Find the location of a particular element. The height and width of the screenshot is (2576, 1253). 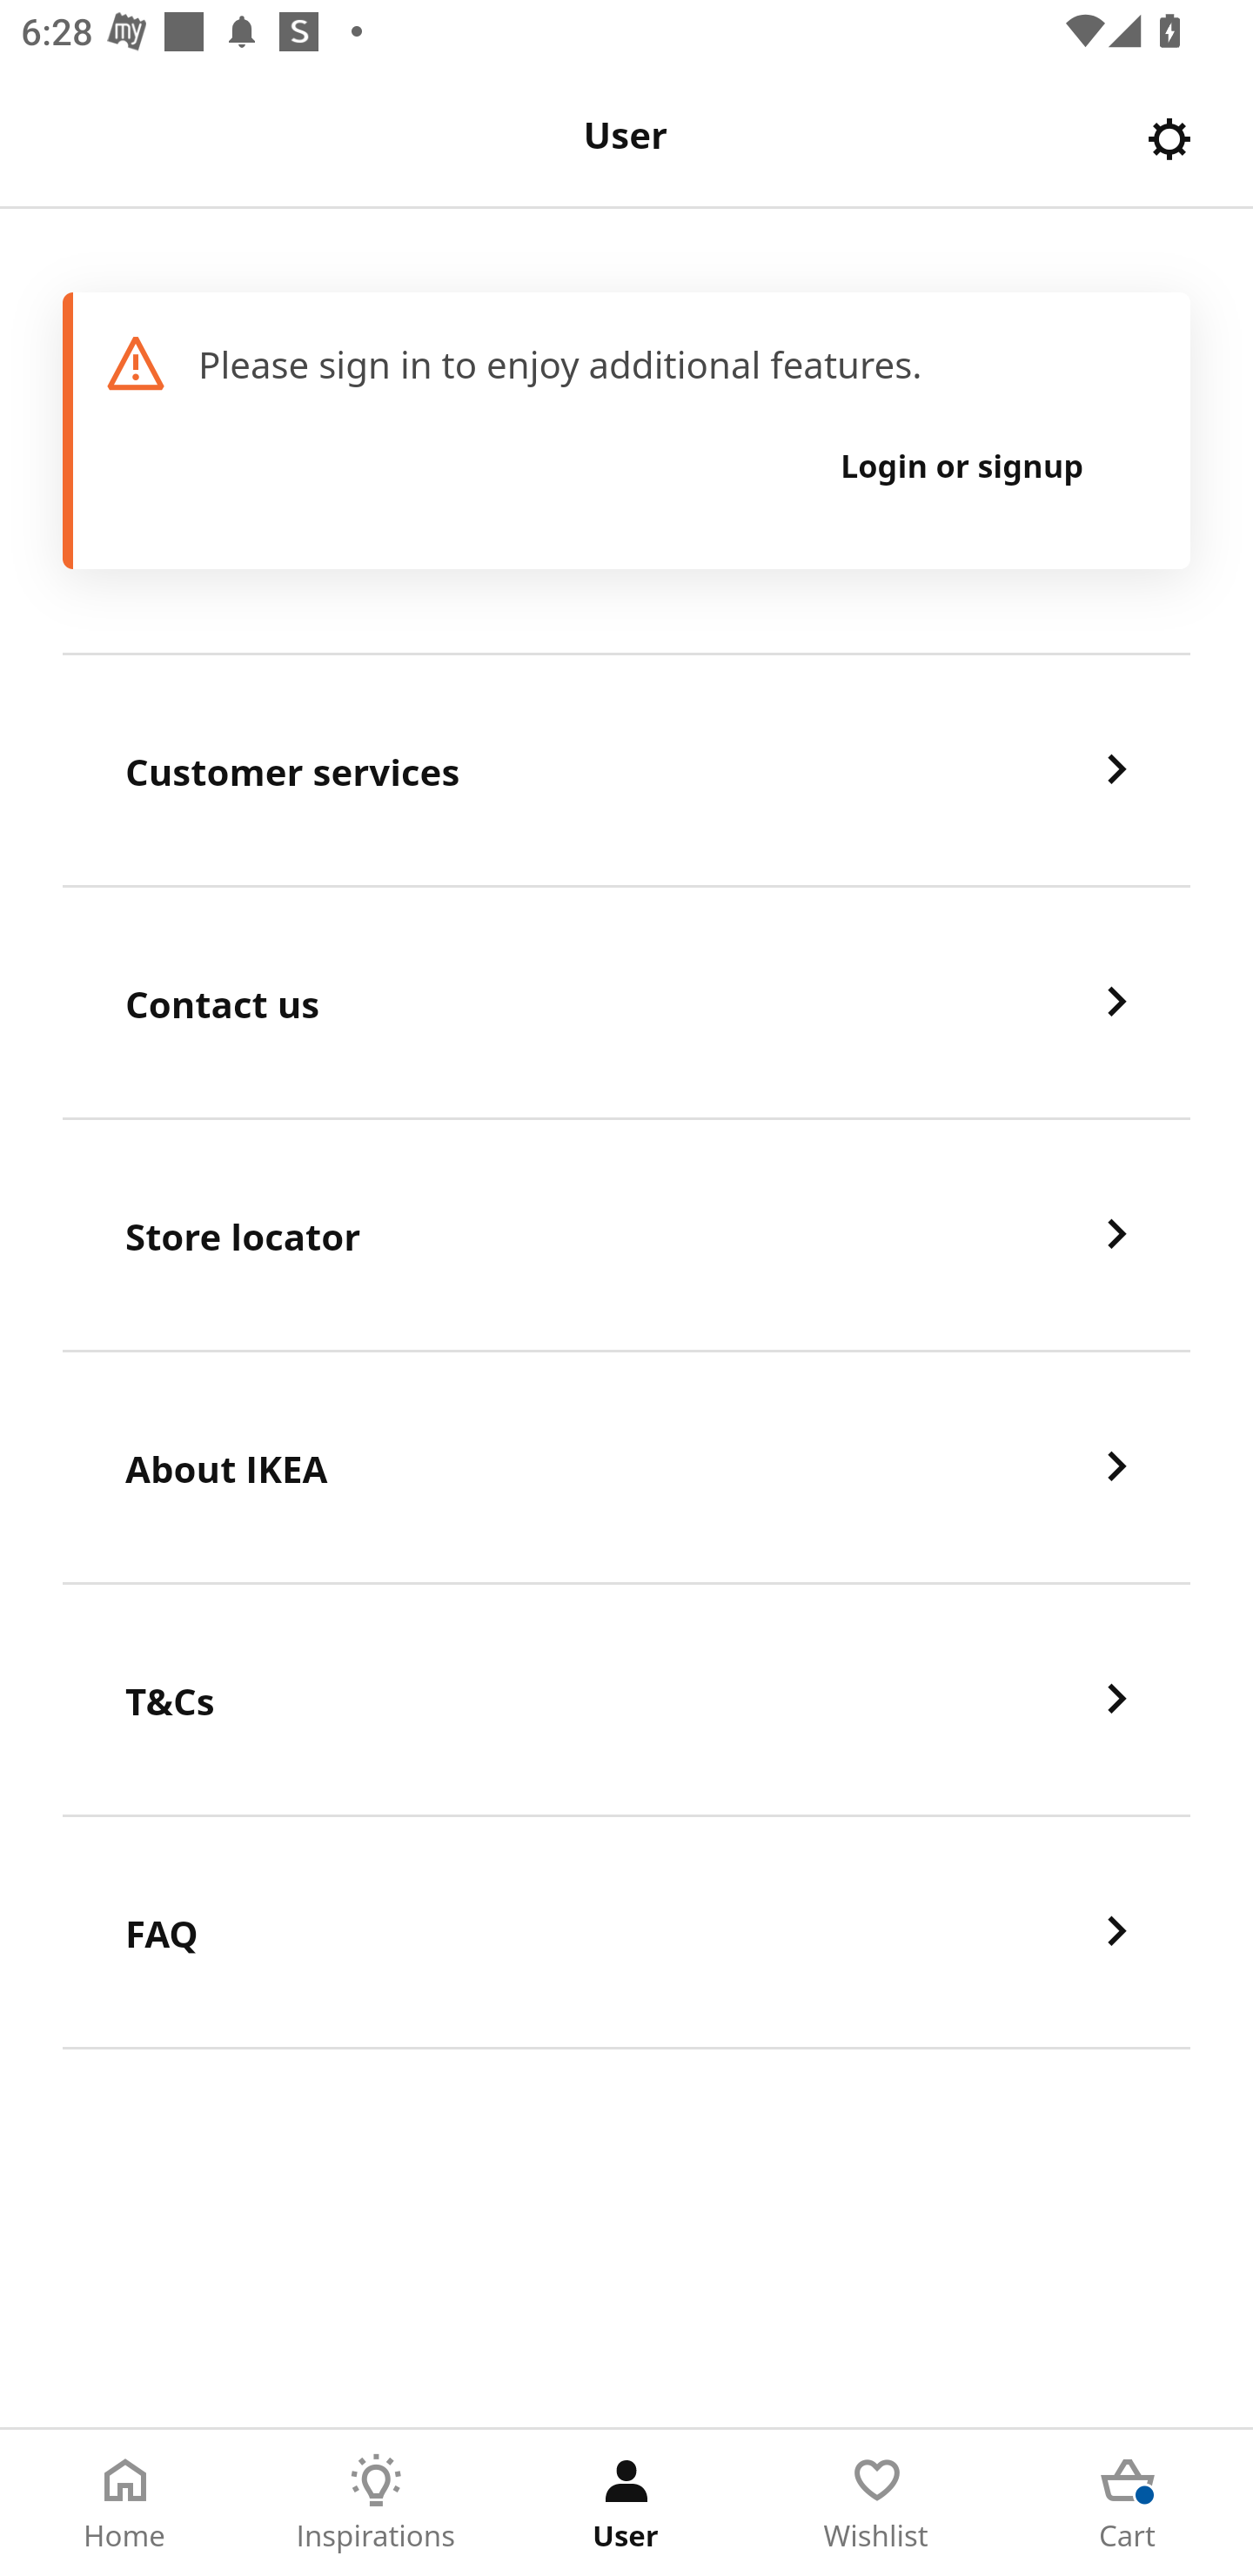

Cart
Tab 5 of 5 is located at coordinates (1128, 2503).